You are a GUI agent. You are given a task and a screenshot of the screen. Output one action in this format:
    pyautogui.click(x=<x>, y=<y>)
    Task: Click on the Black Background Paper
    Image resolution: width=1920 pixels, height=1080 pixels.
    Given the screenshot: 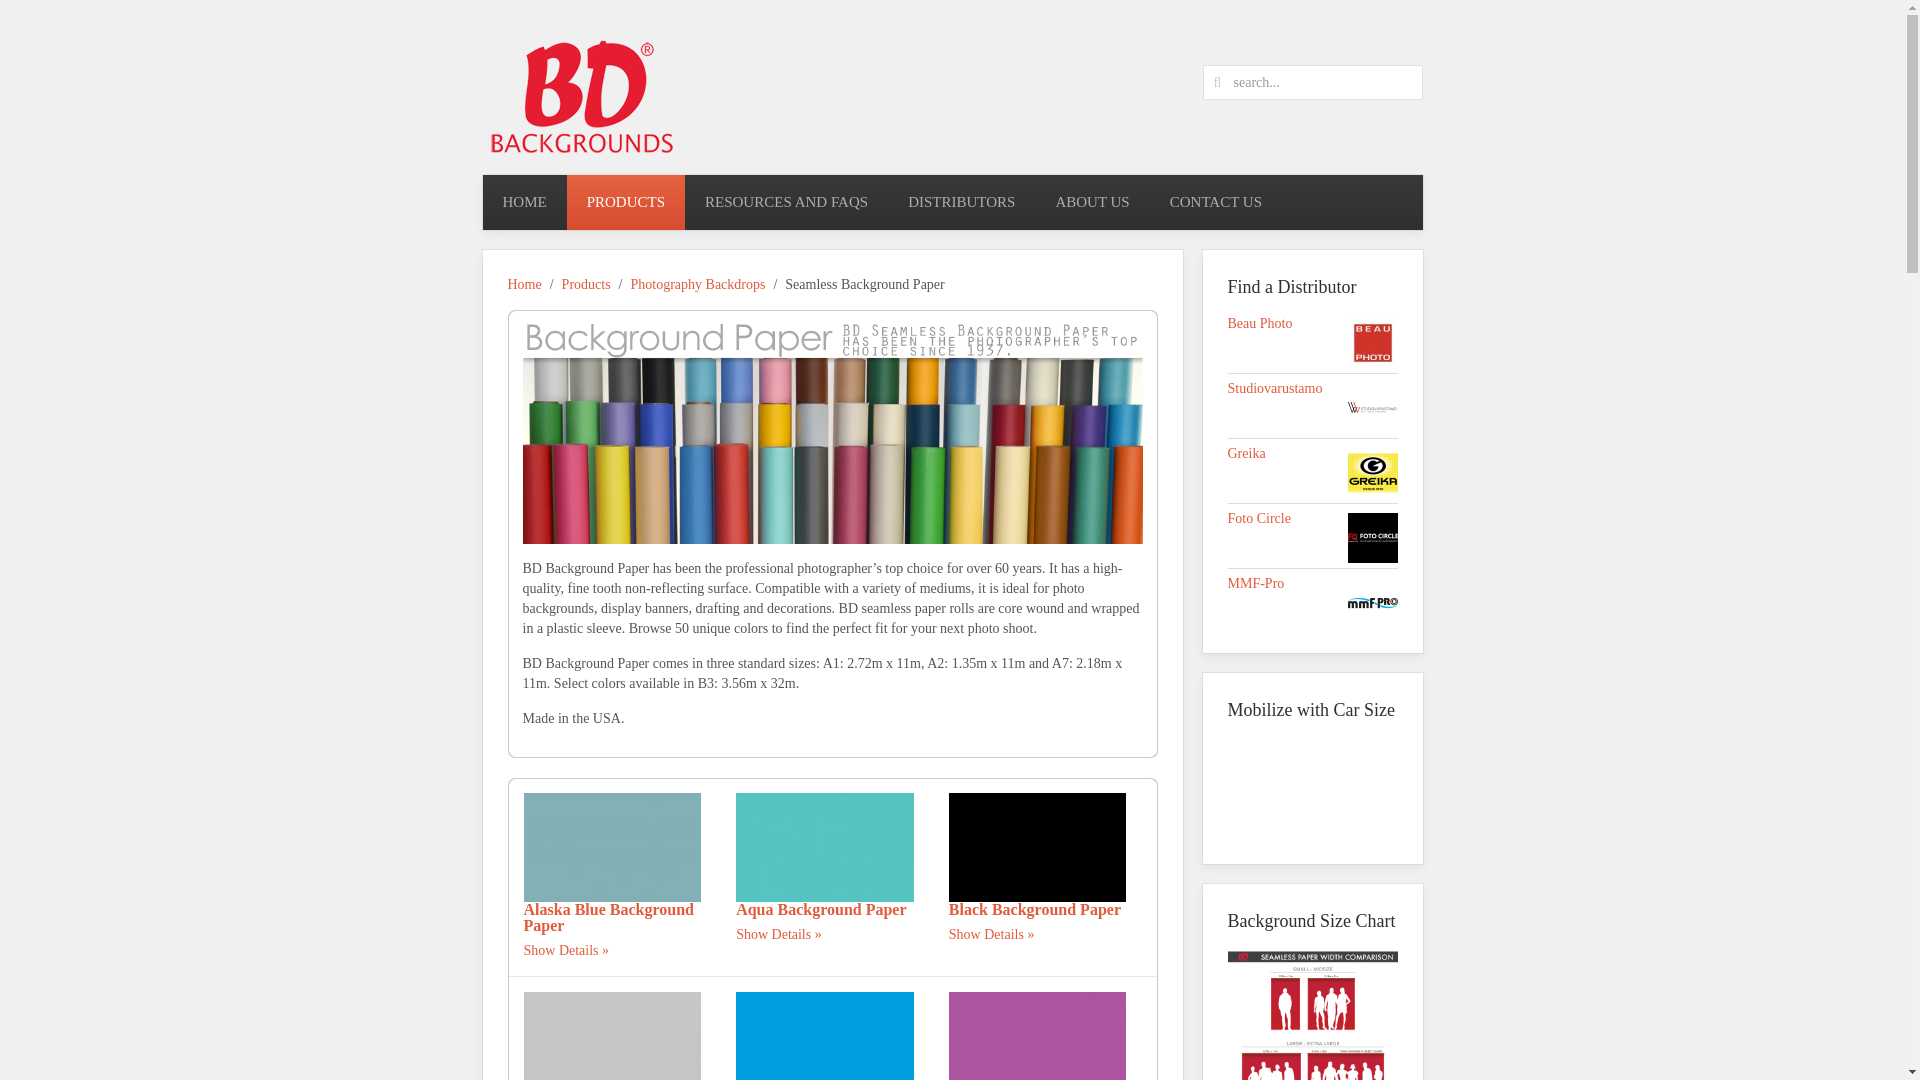 What is the action you would take?
    pyautogui.click(x=1034, y=909)
    